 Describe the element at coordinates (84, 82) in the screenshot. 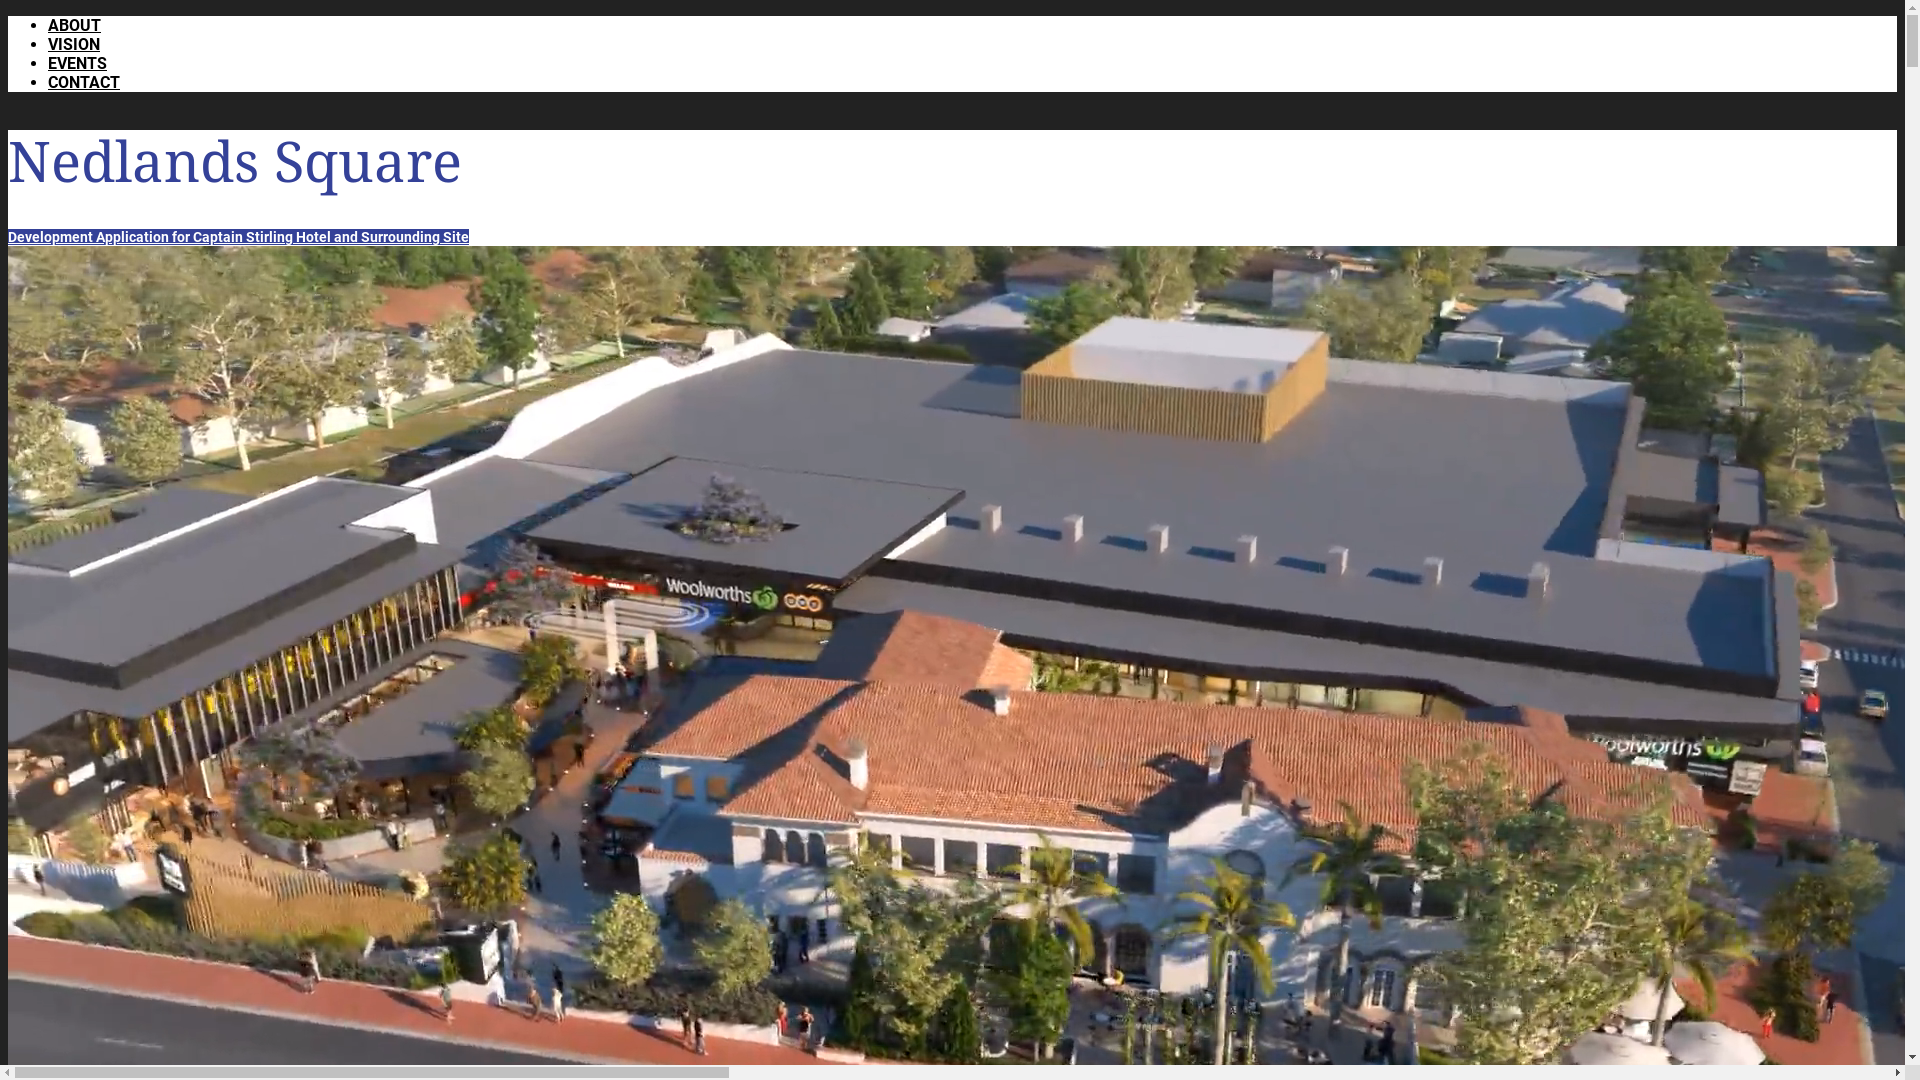

I see `CONTACT` at that location.